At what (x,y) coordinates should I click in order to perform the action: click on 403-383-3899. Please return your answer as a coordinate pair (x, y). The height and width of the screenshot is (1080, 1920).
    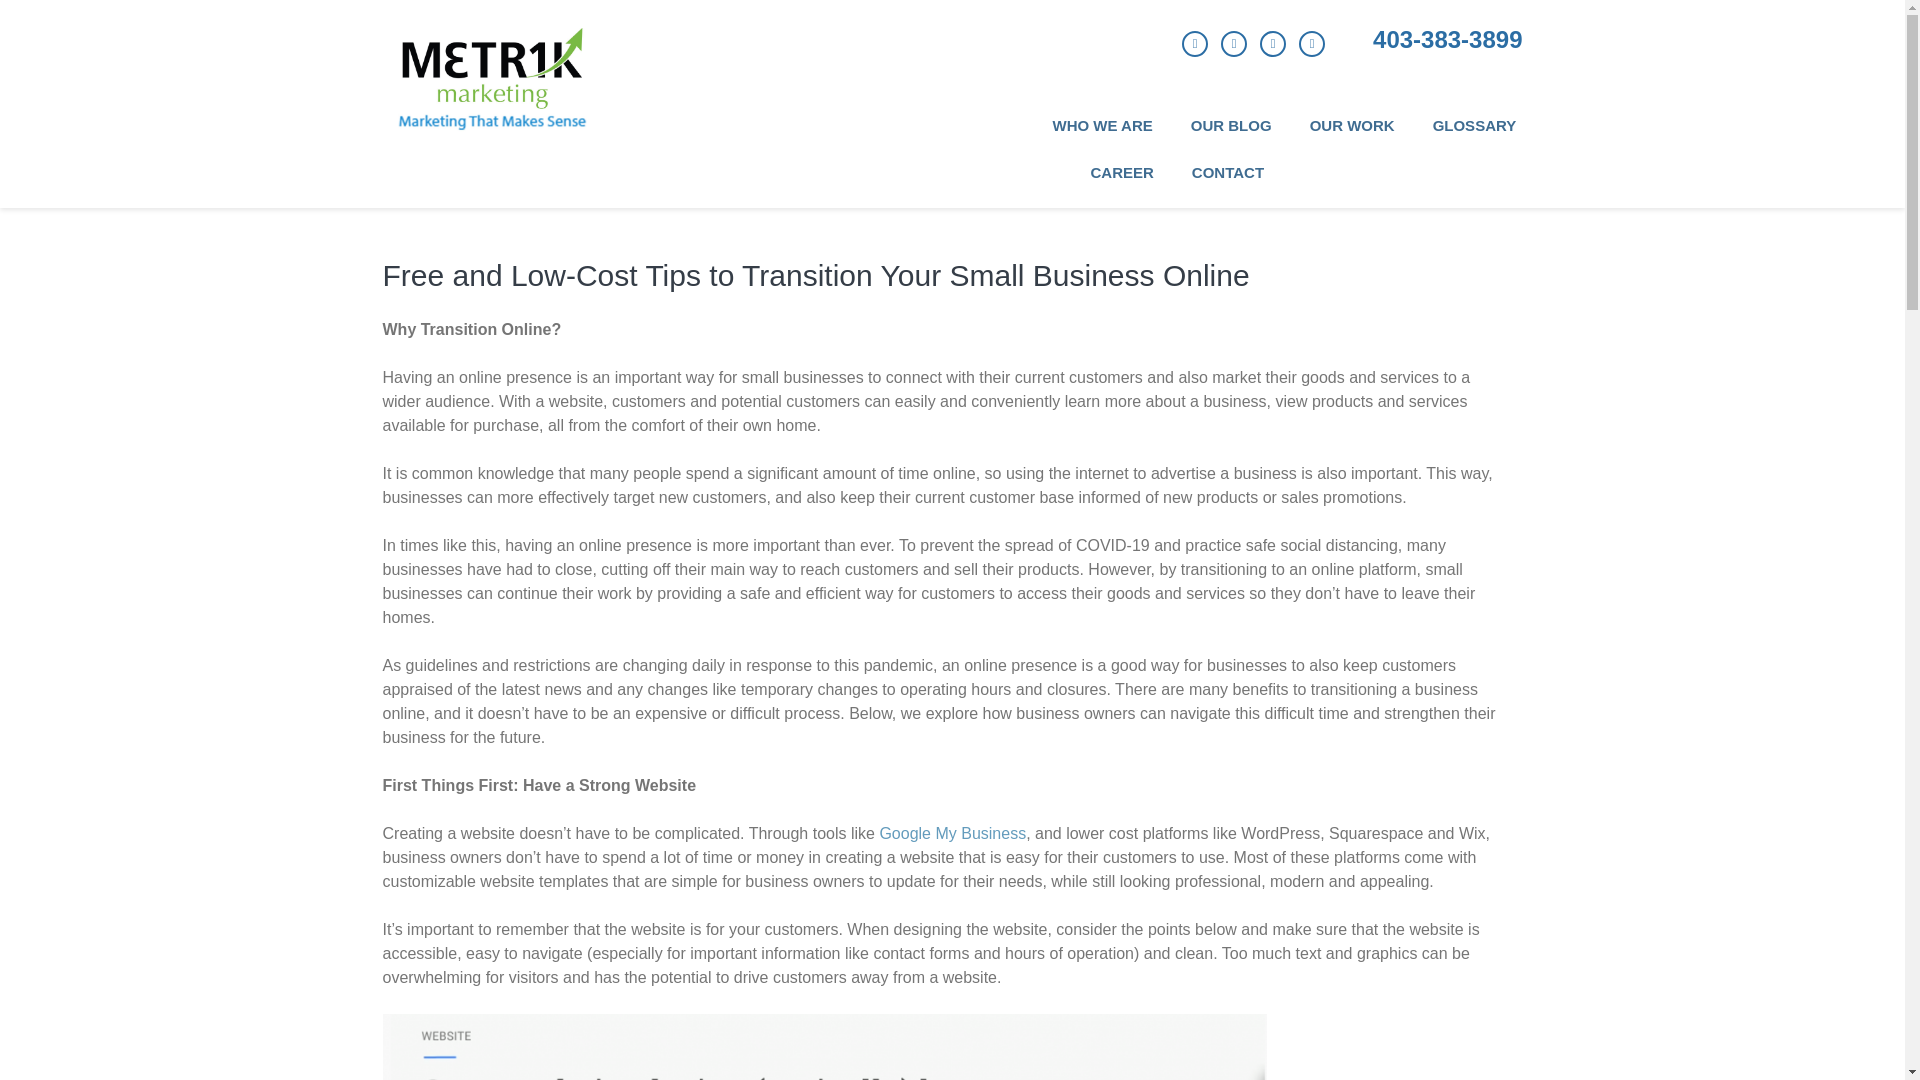
    Looking at the image, I should click on (1447, 40).